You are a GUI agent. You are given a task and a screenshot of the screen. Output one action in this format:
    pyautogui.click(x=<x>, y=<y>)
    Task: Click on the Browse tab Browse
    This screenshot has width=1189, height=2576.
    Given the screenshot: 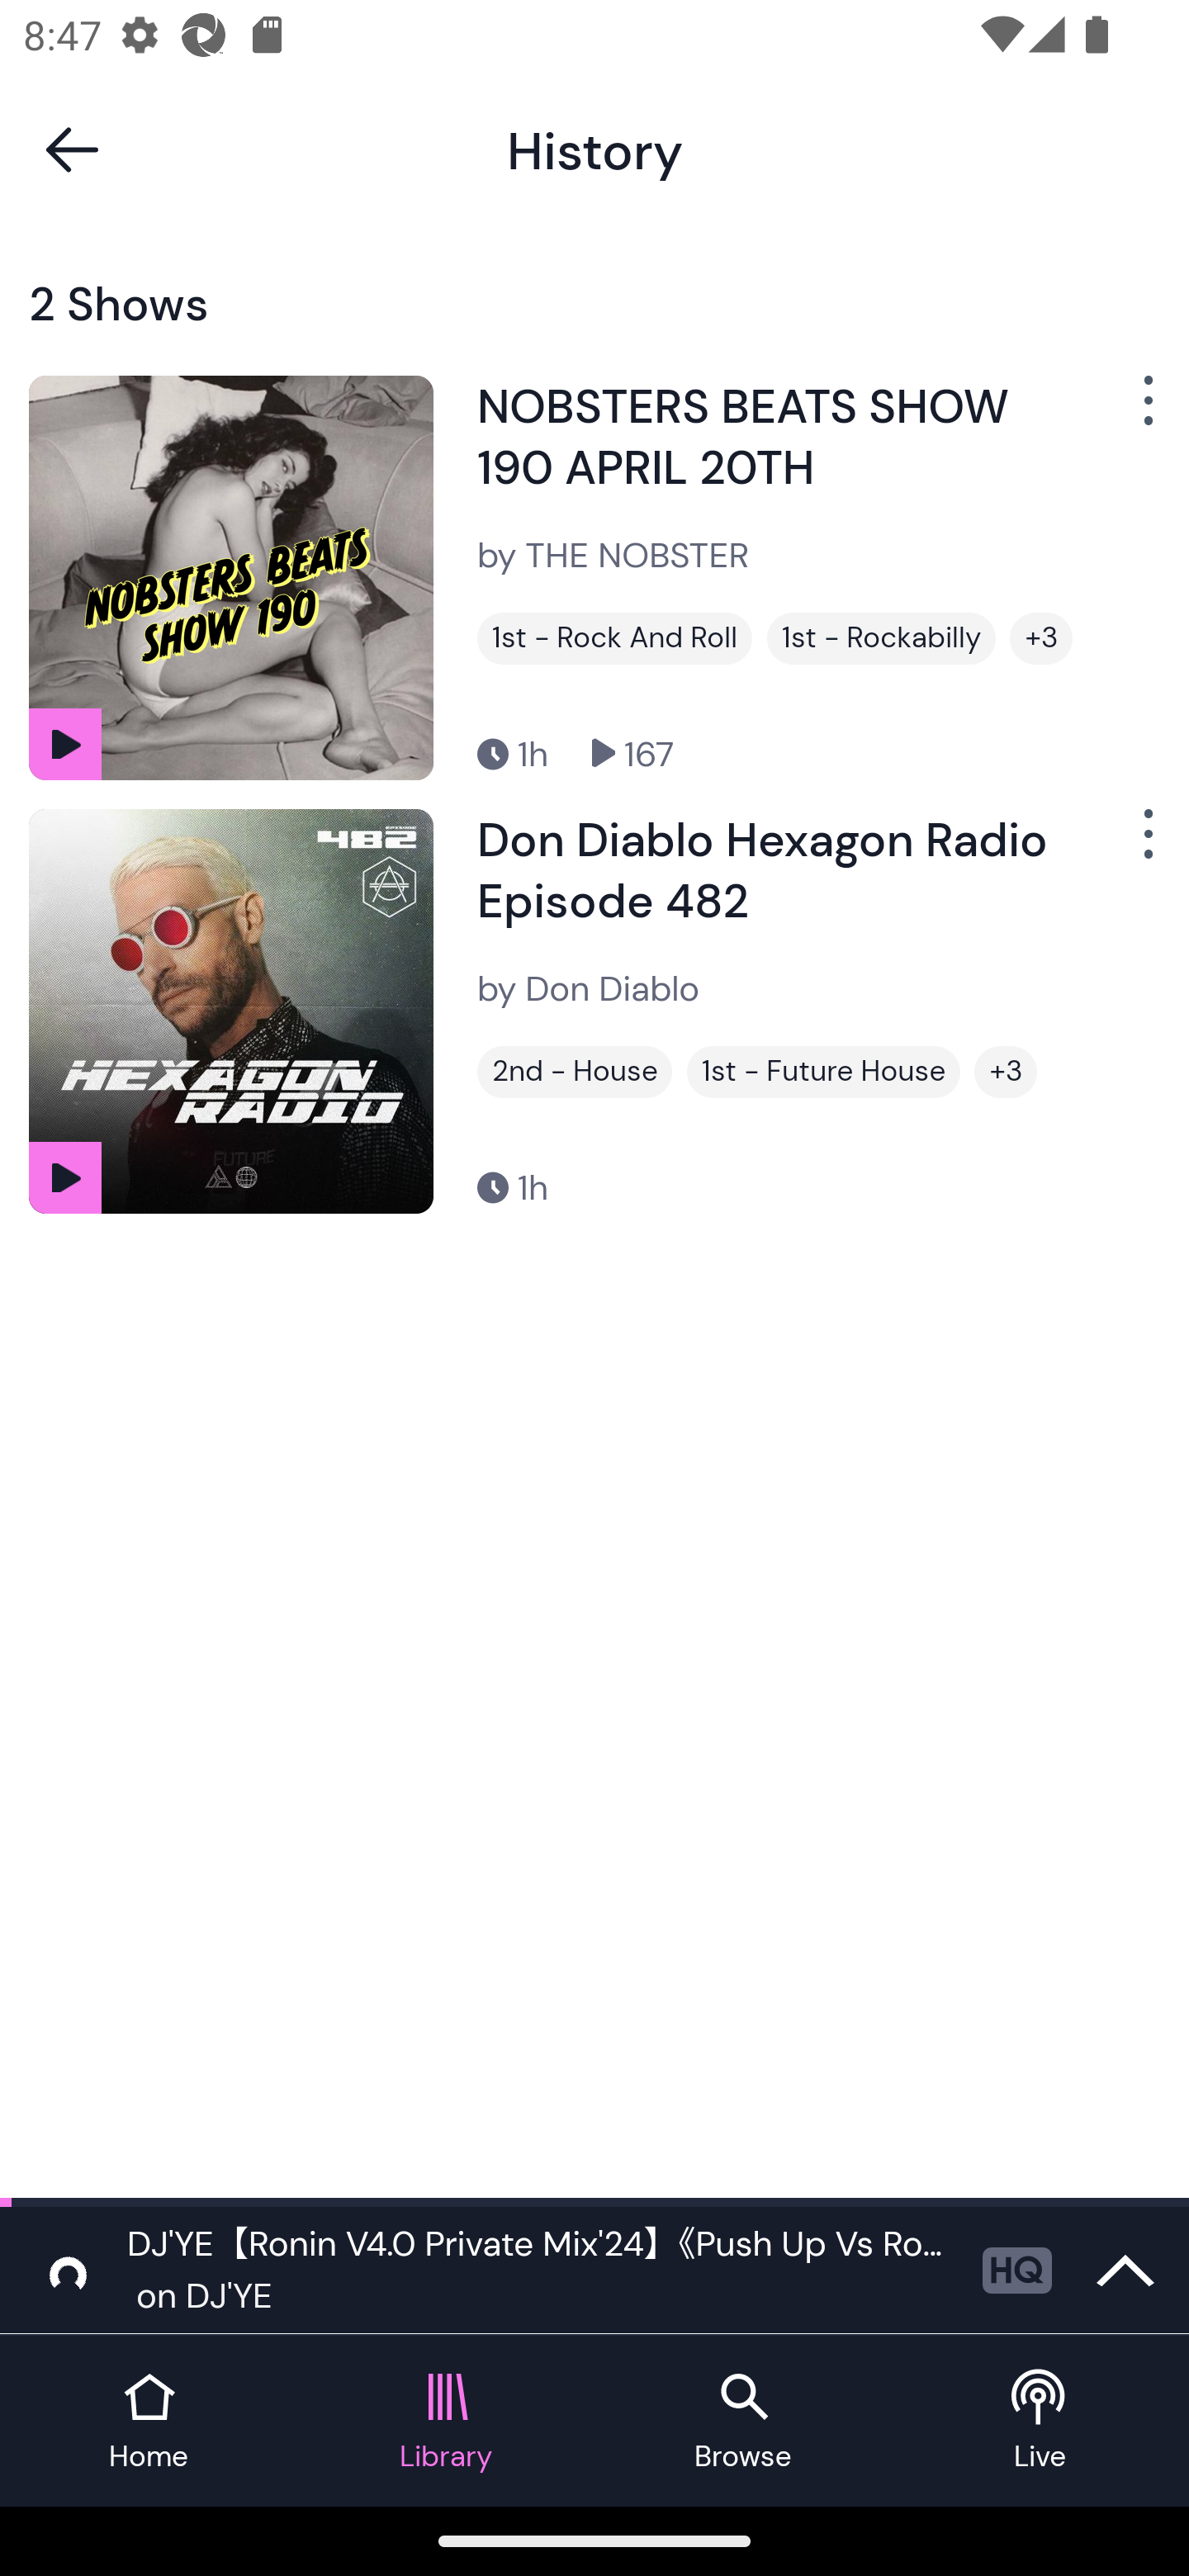 What is the action you would take?
    pyautogui.click(x=743, y=2421)
    